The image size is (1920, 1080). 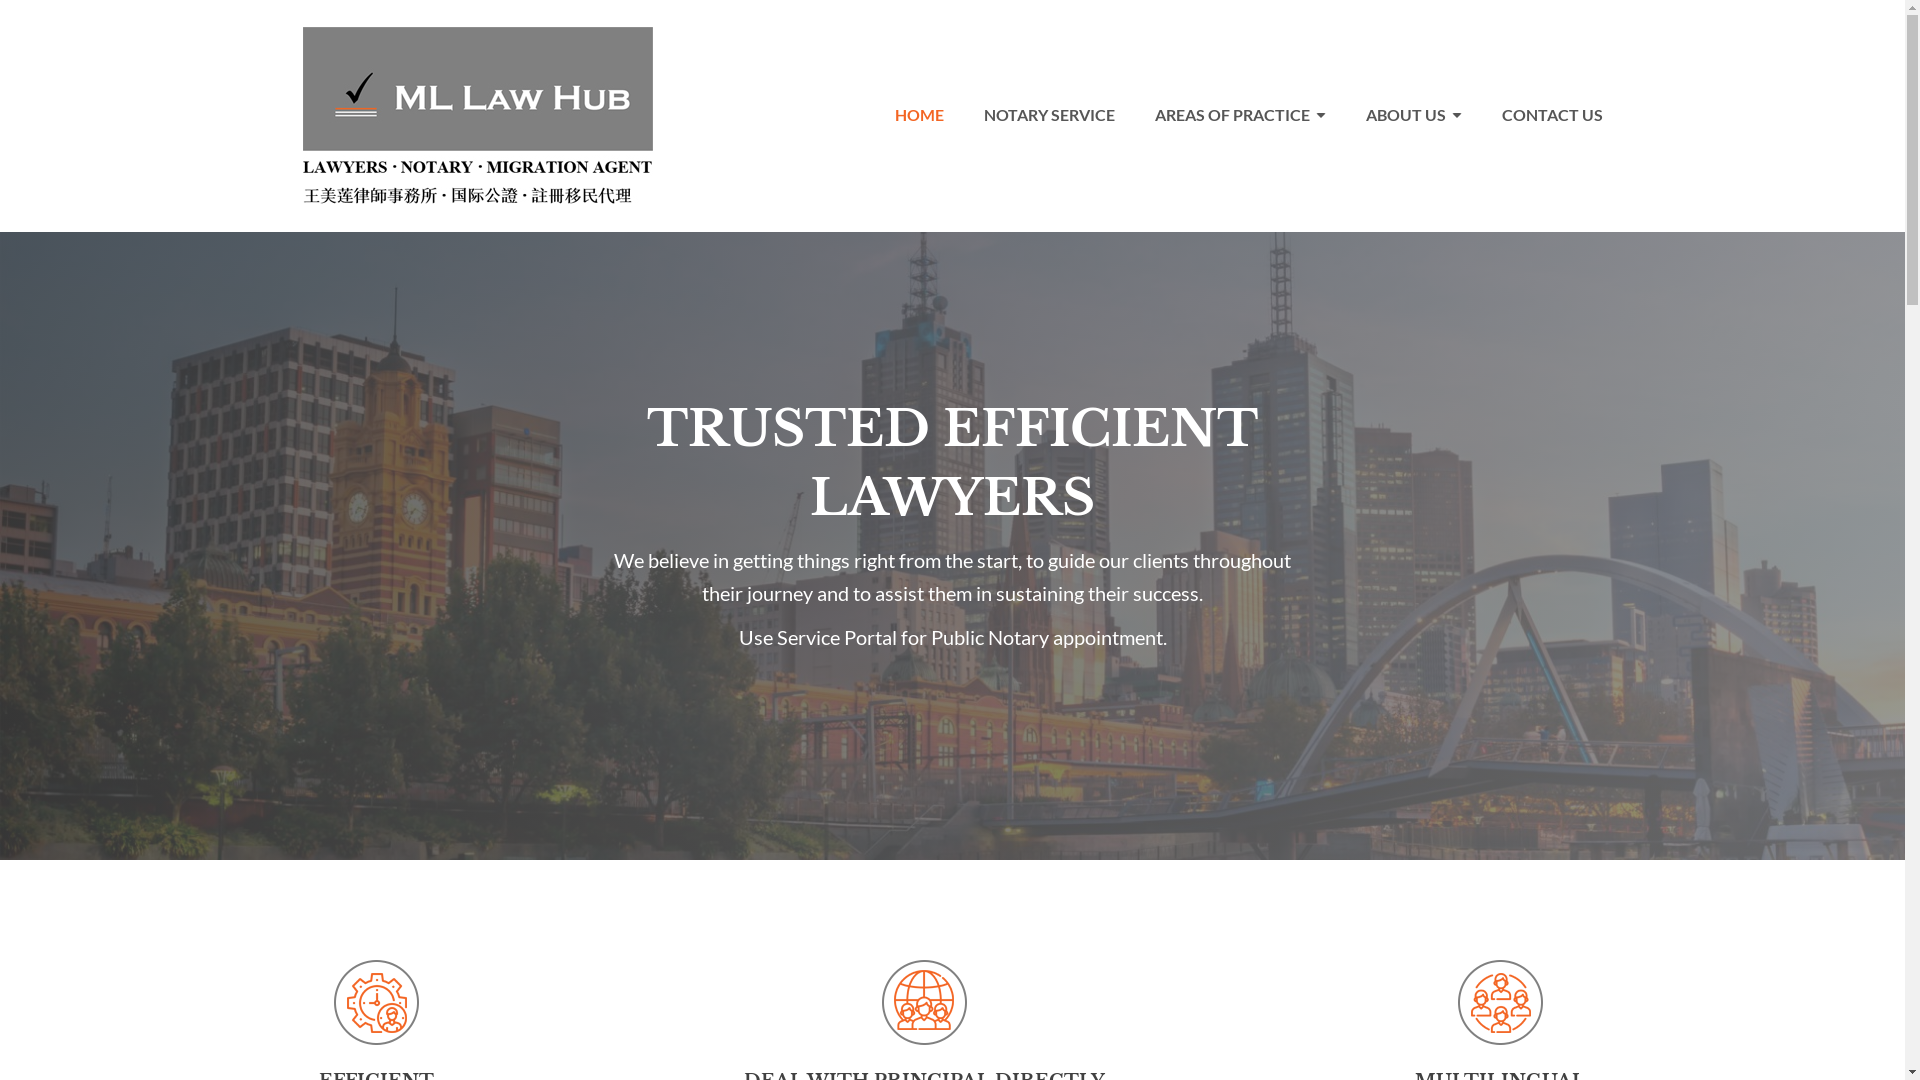 What do you see at coordinates (1050, 115) in the screenshot?
I see `NOTARY SERVICE` at bounding box center [1050, 115].